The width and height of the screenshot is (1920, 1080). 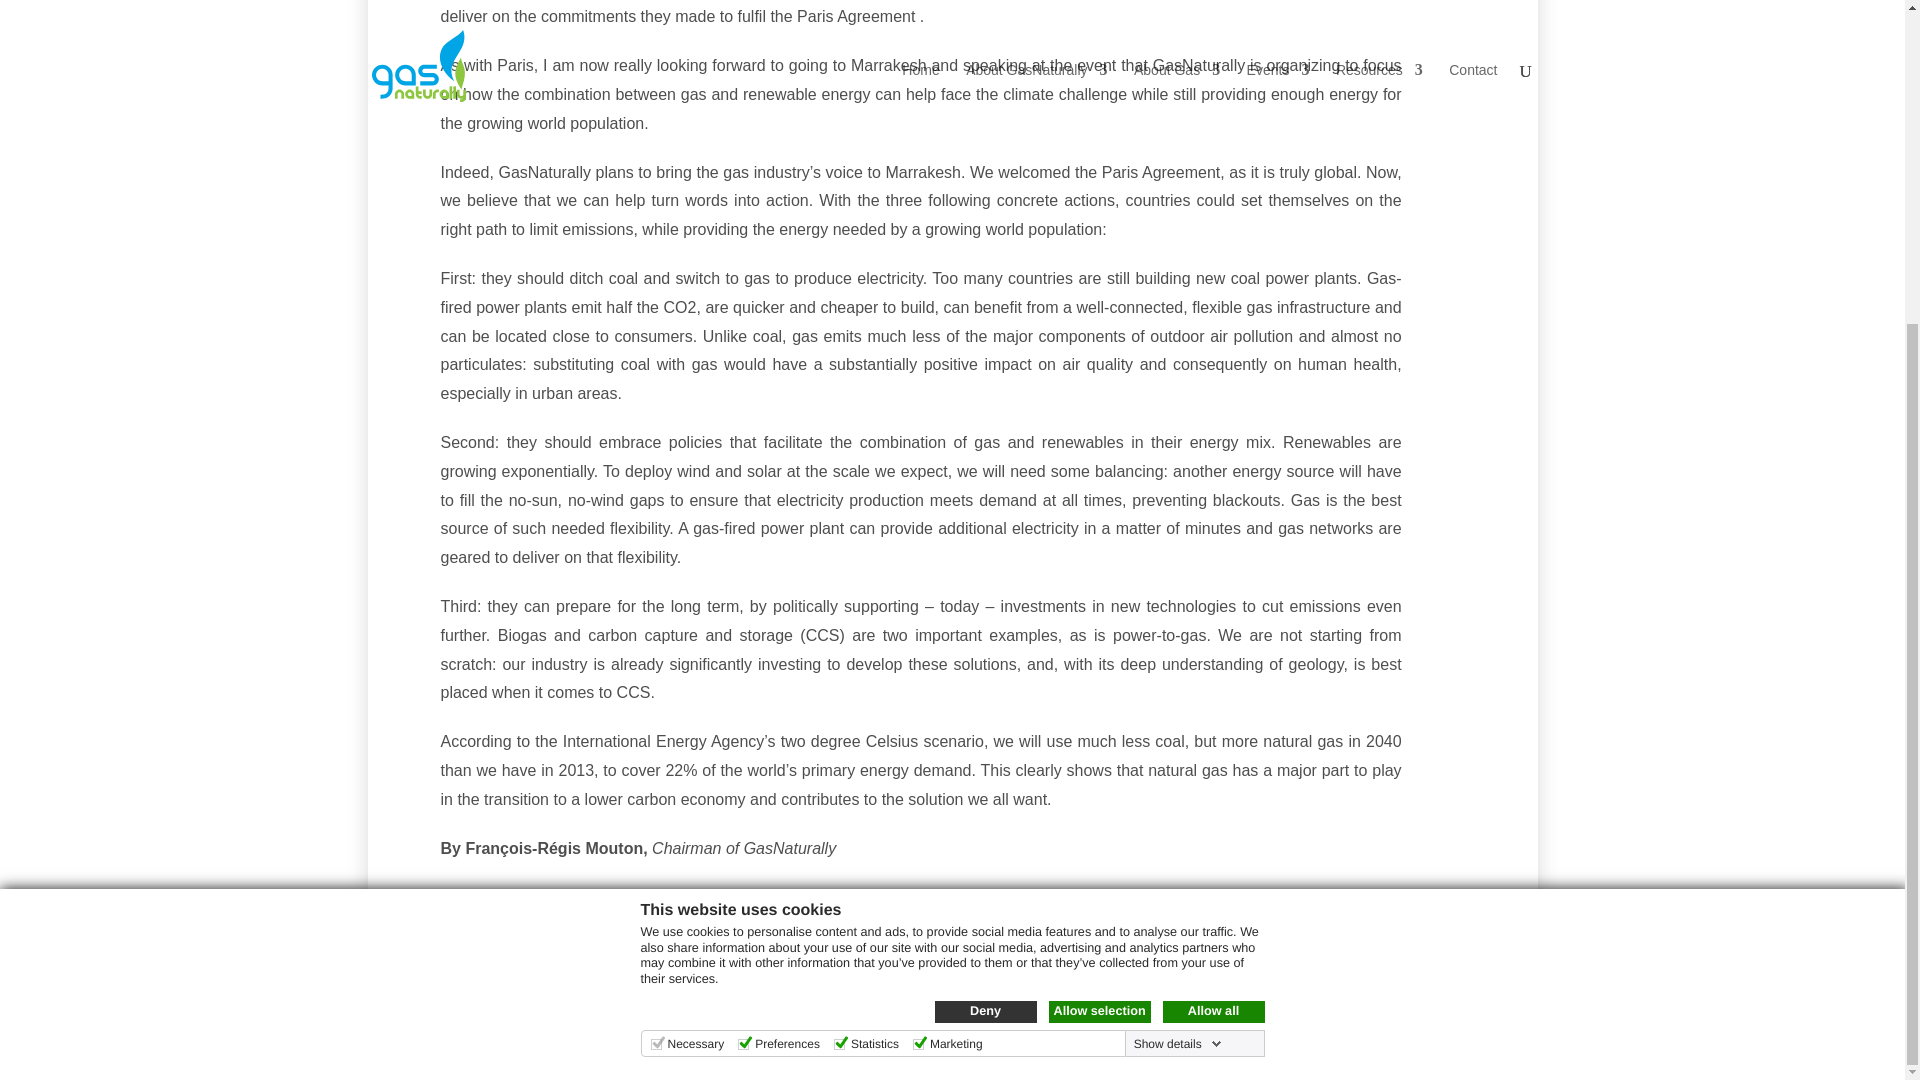 I want to click on Deny, so click(x=984, y=560).